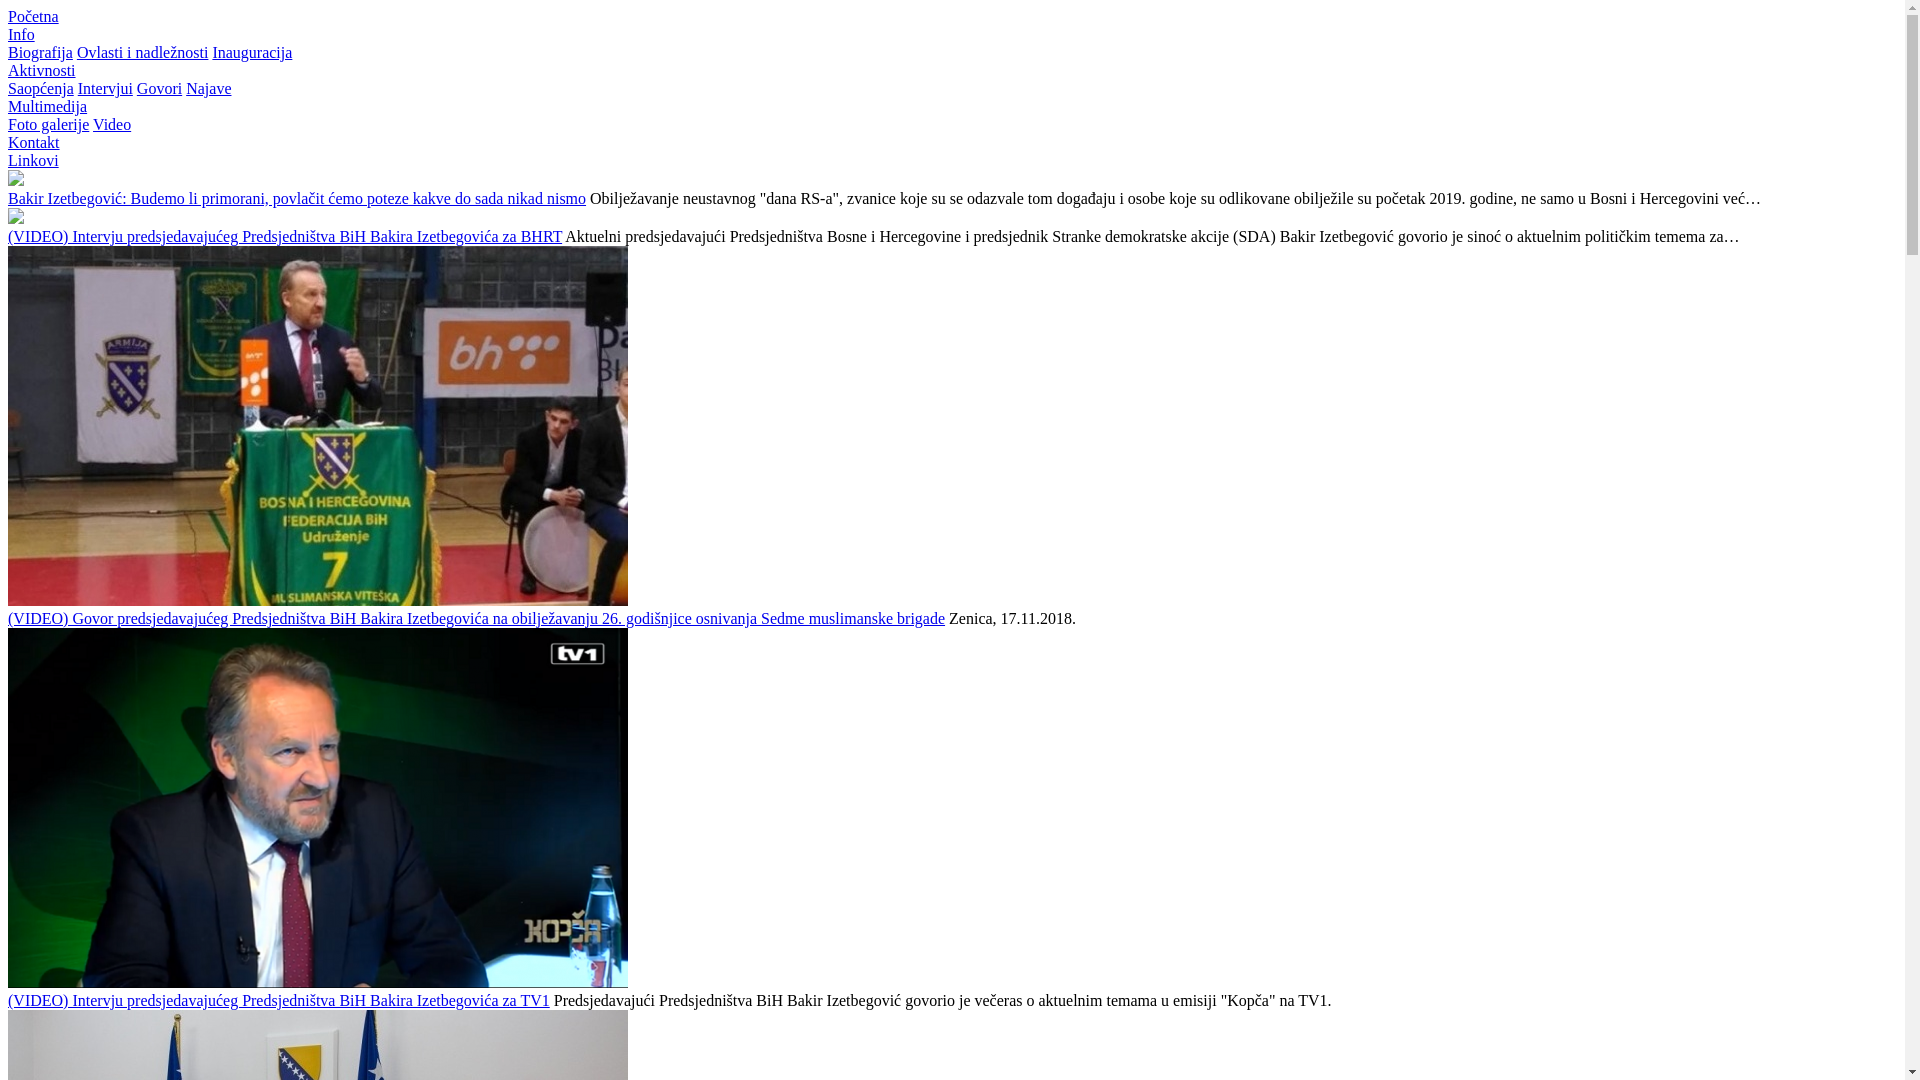 The width and height of the screenshot is (1920, 1080). I want to click on Najave, so click(208, 88).